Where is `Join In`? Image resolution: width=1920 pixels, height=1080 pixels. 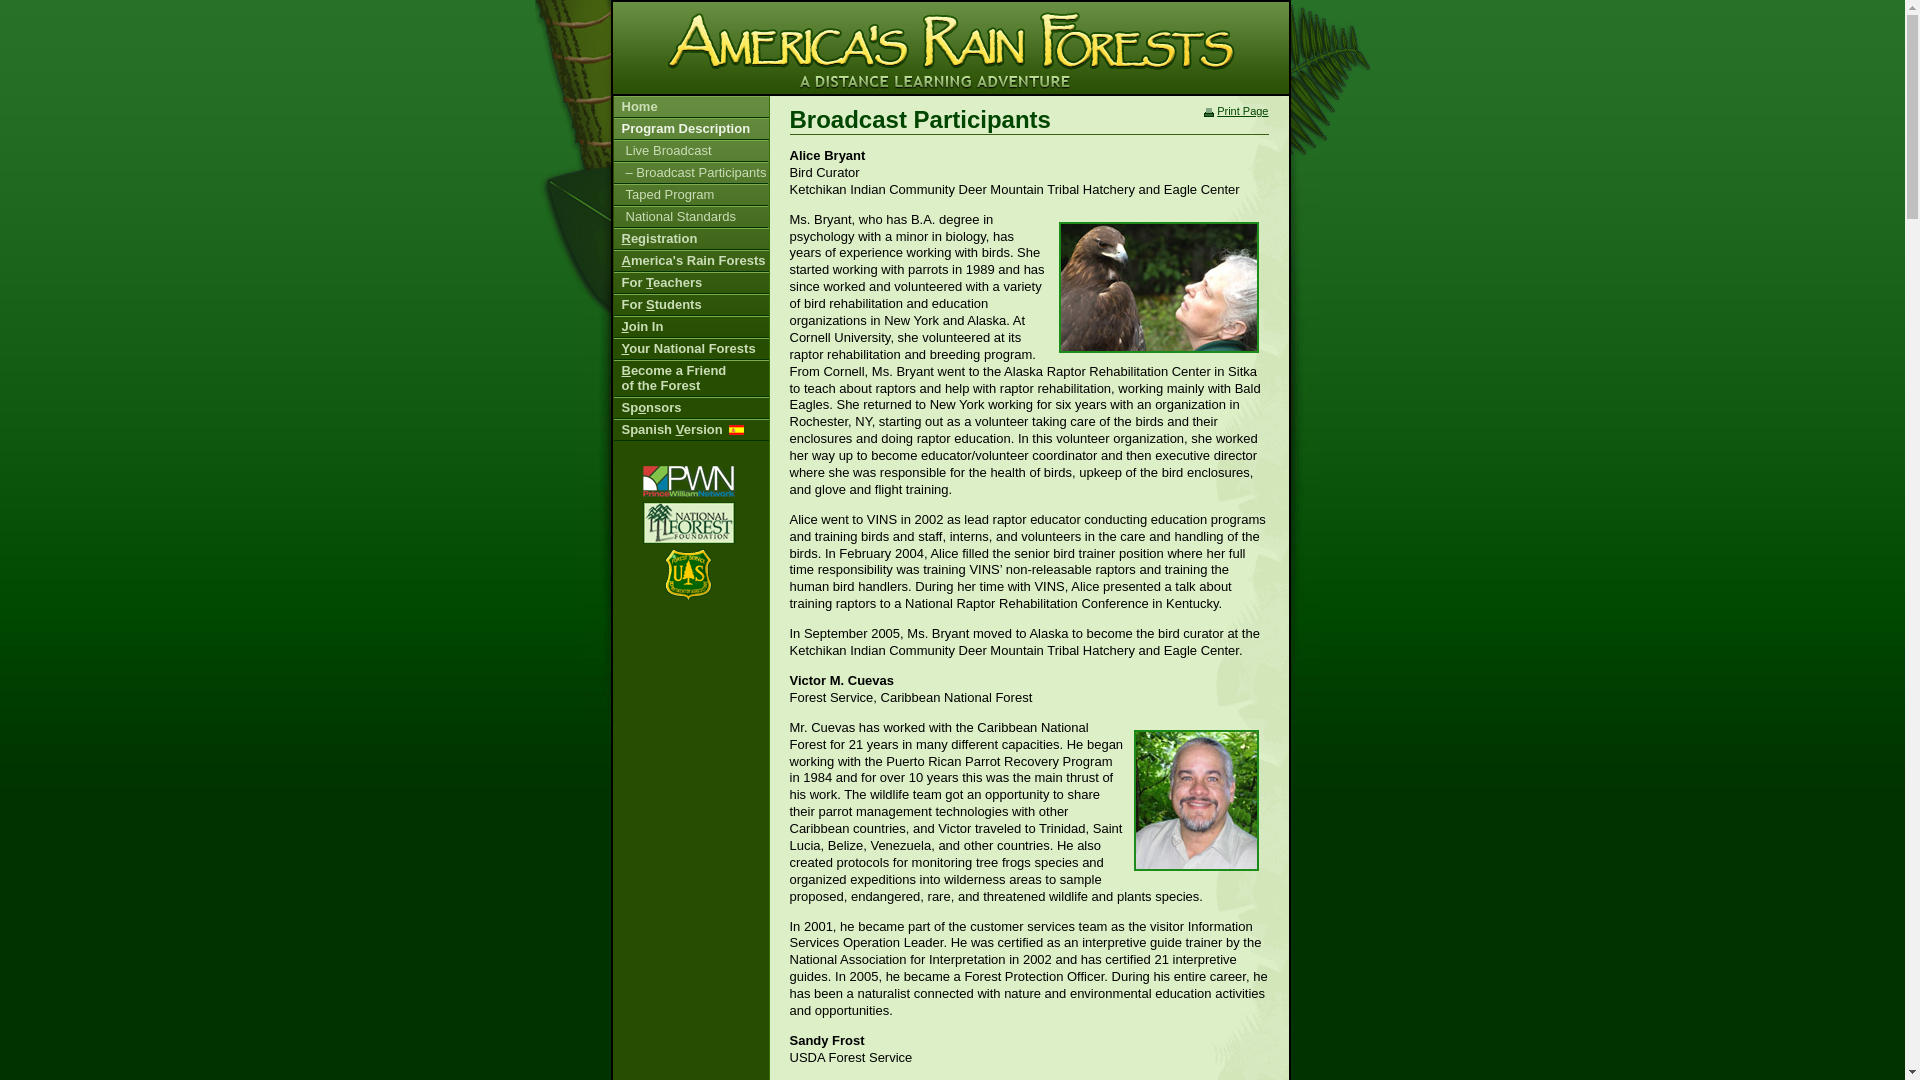
Join In is located at coordinates (692, 327).